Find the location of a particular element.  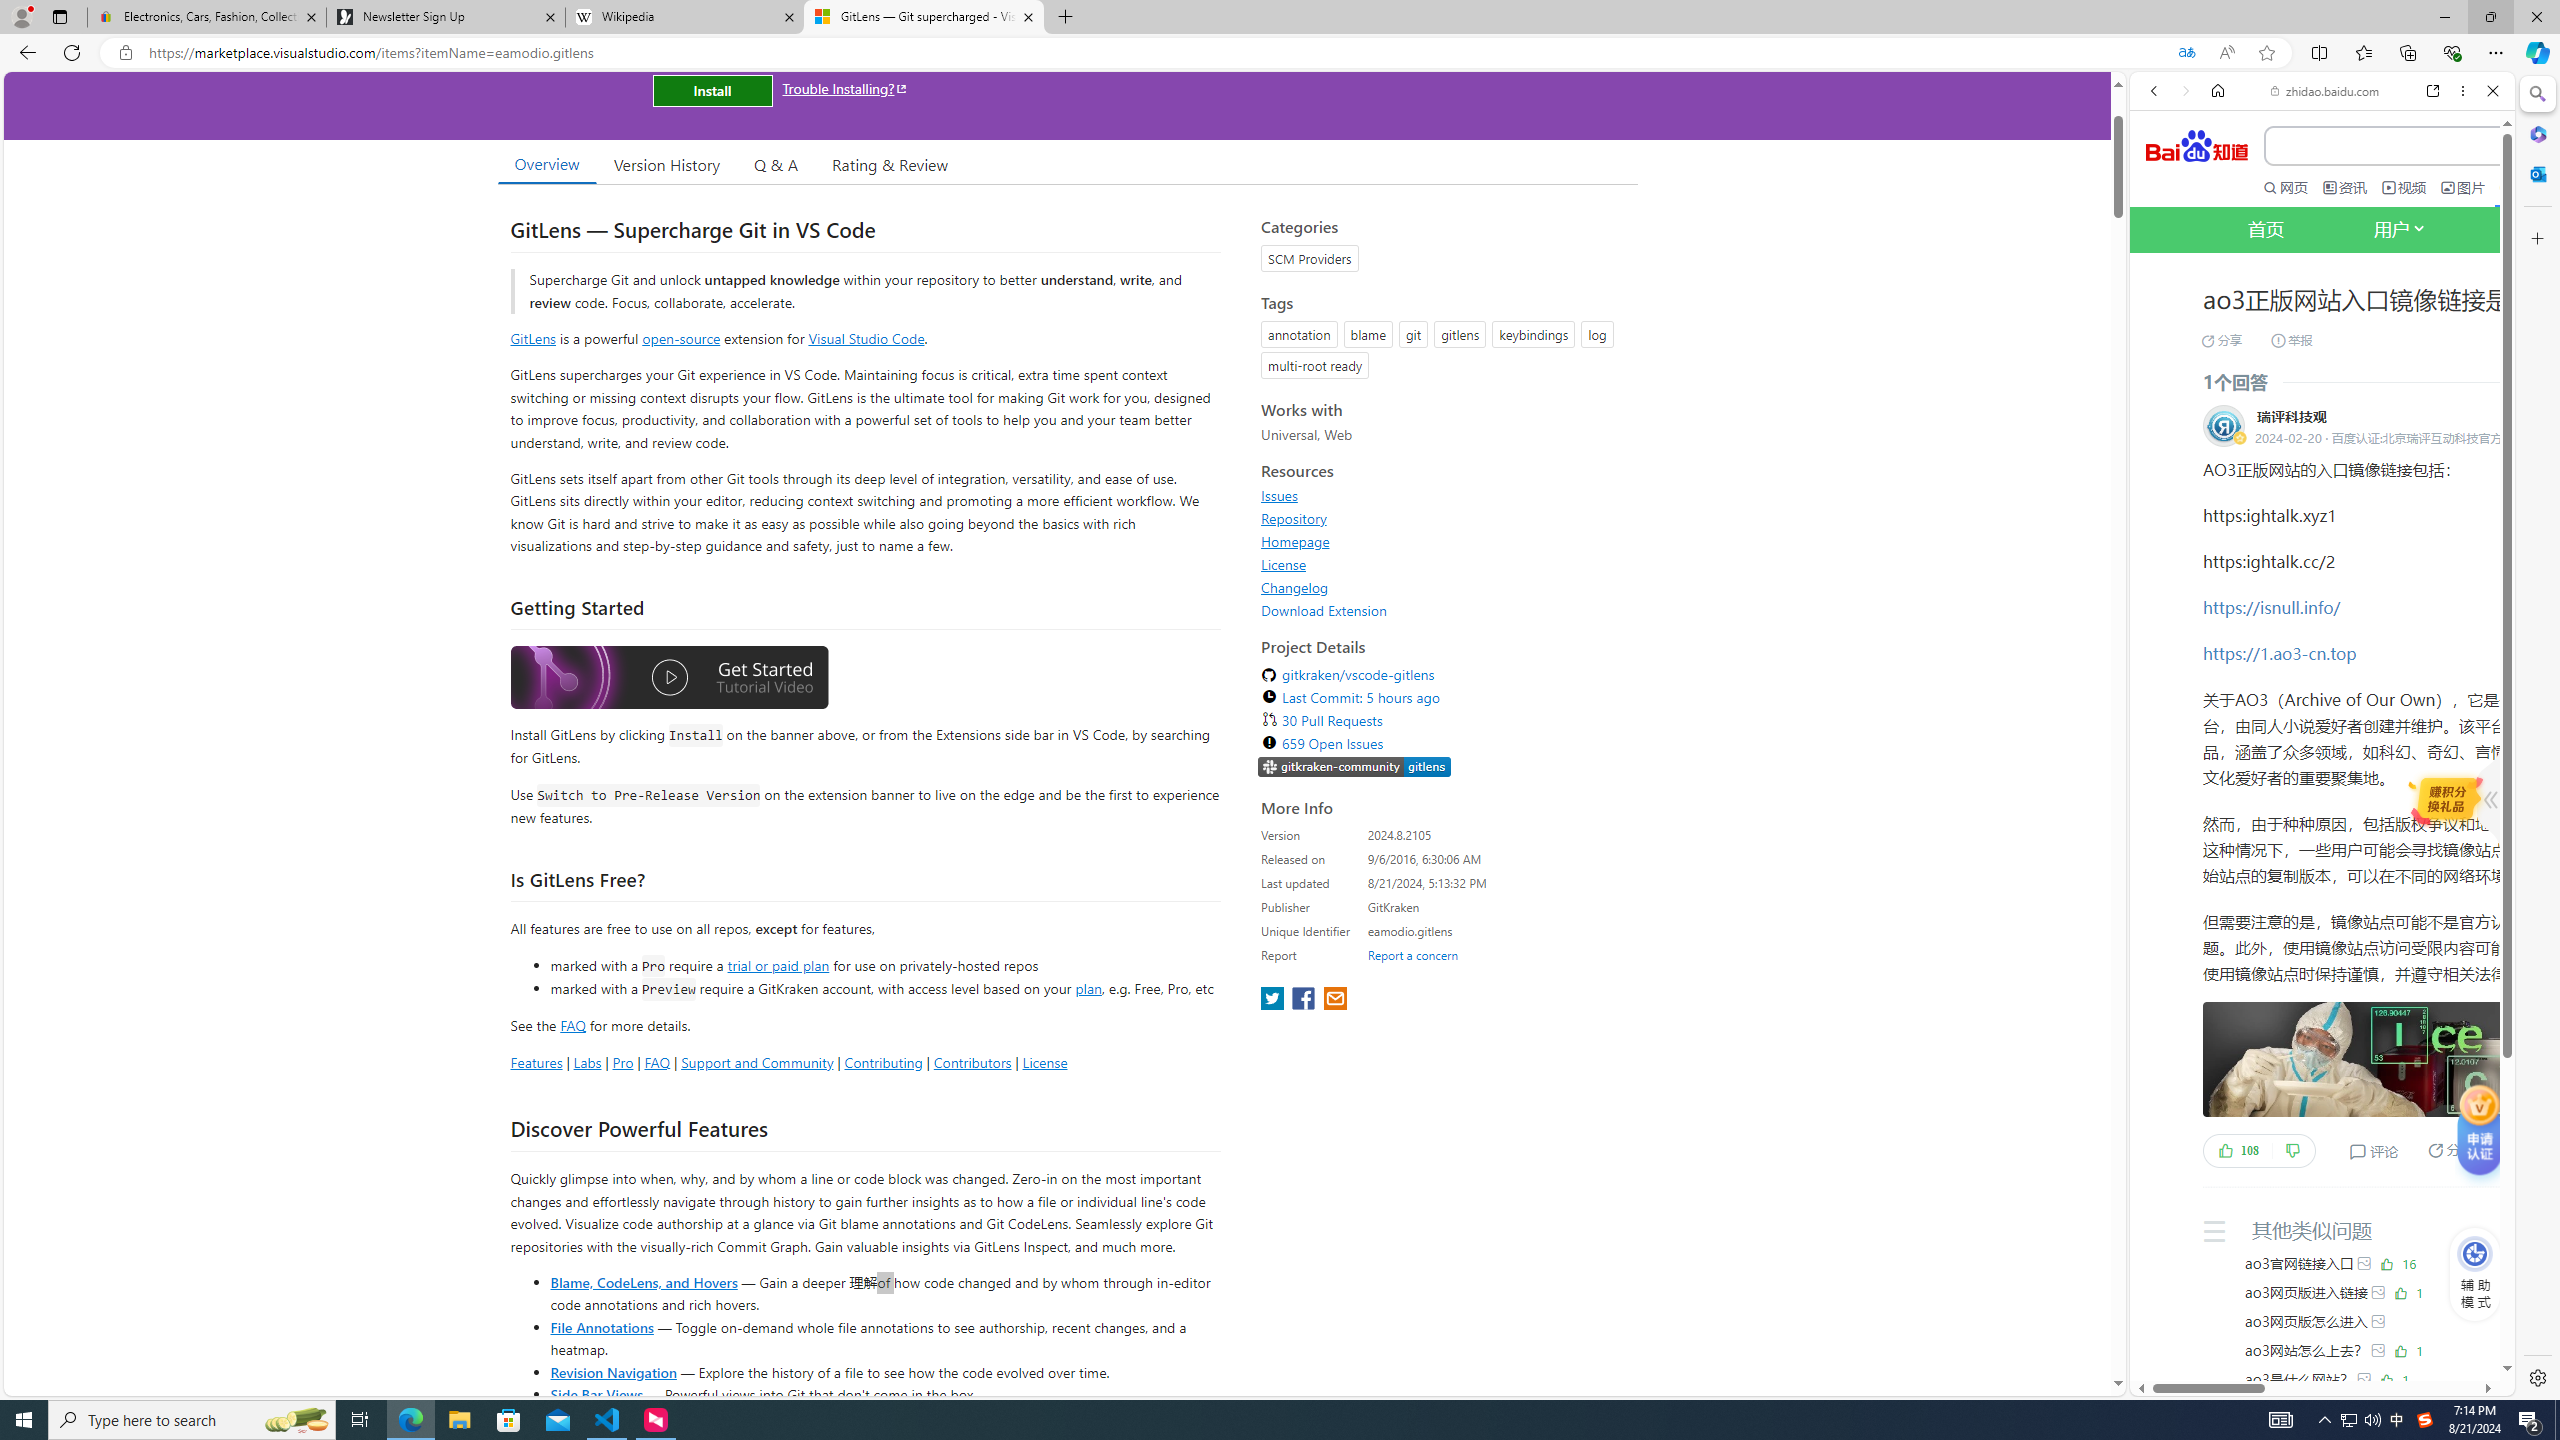

Q & A is located at coordinates (776, 164).